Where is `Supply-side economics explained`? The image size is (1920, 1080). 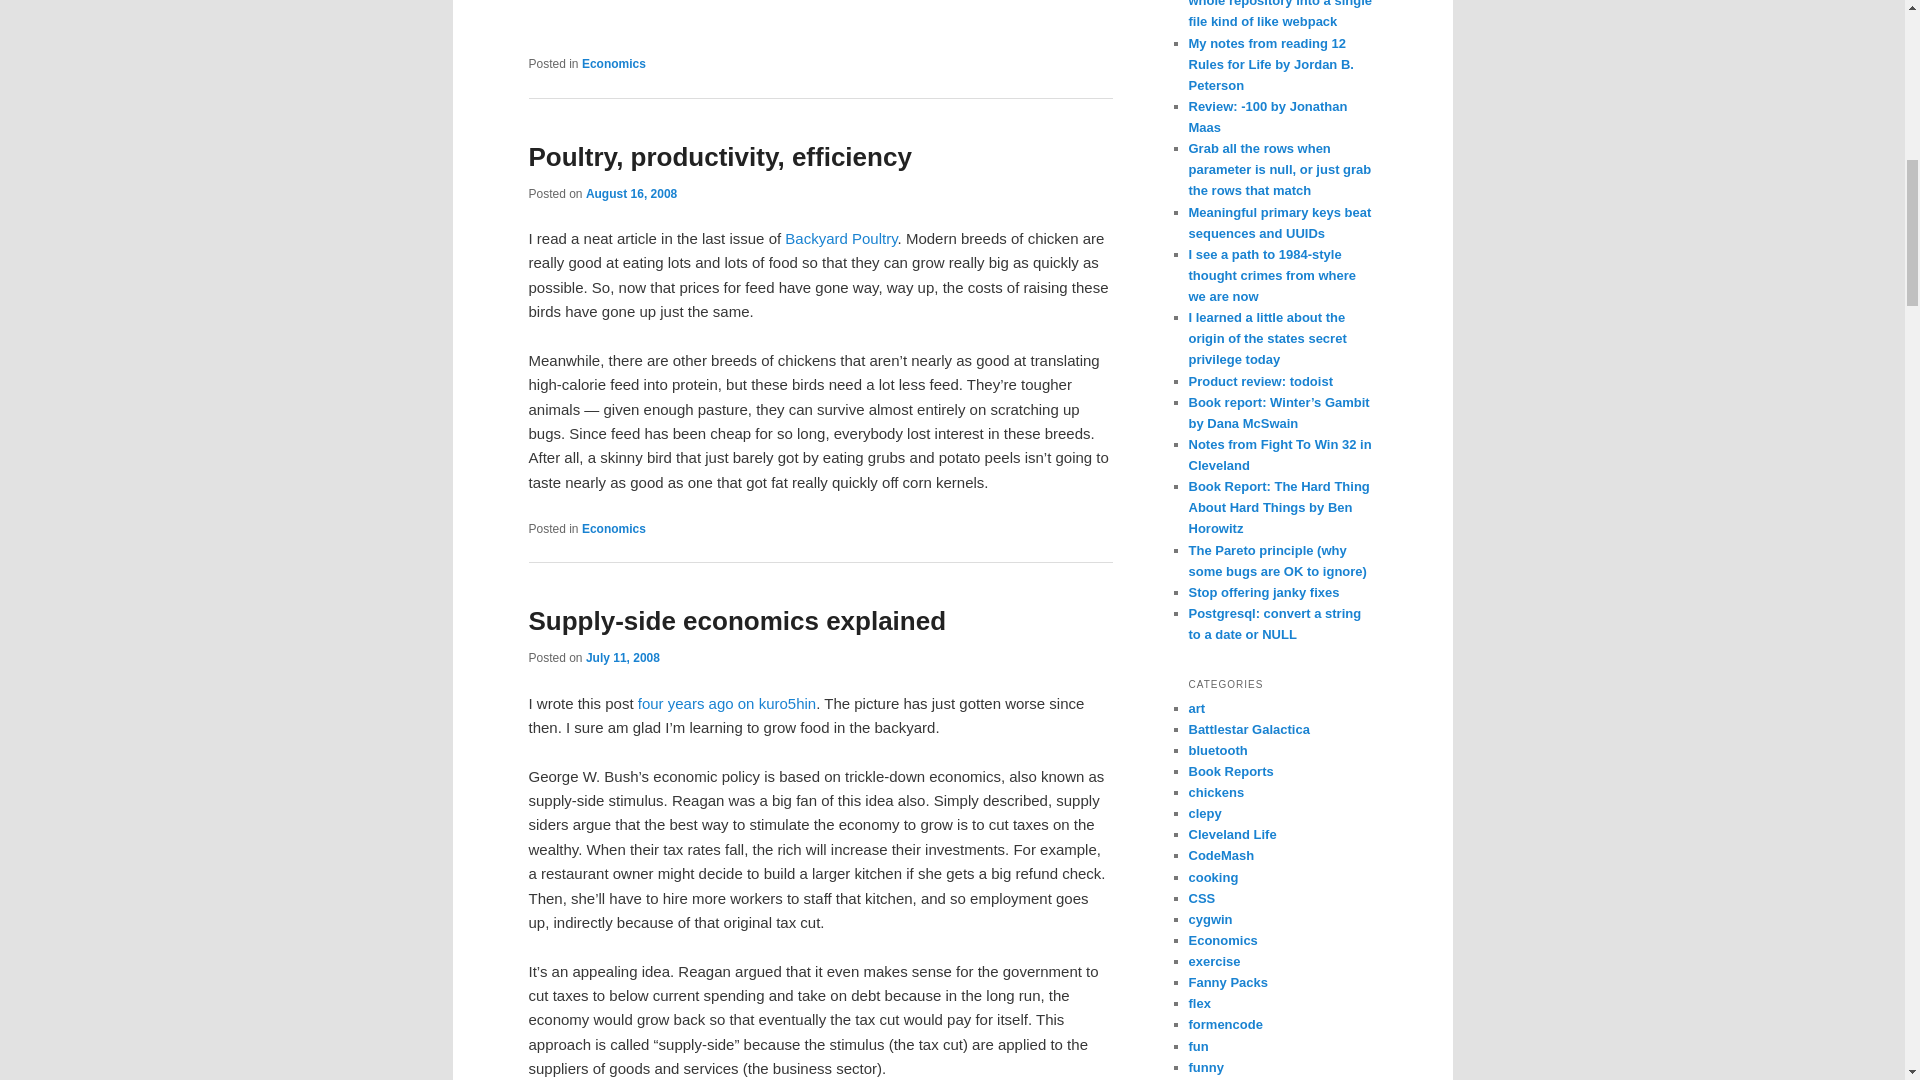
Supply-side economics explained is located at coordinates (737, 620).